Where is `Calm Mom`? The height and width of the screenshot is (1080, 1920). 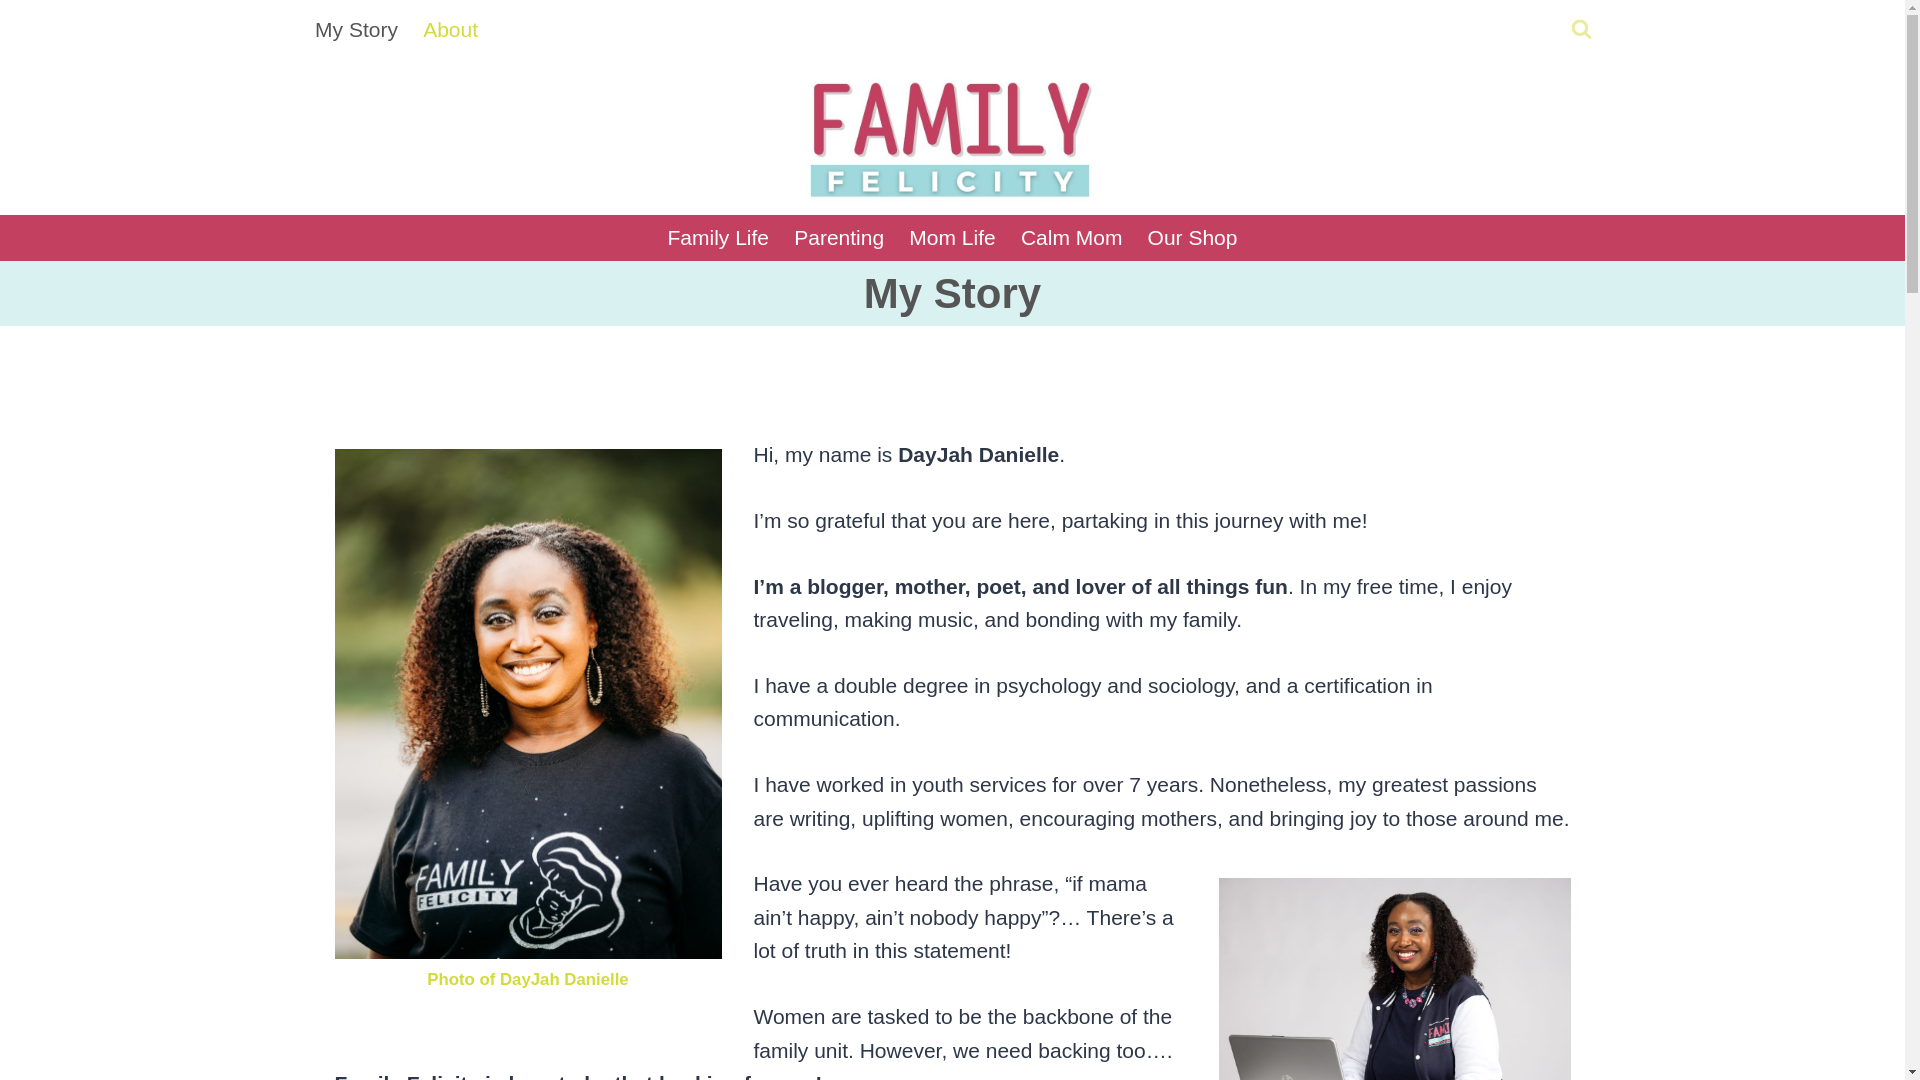 Calm Mom is located at coordinates (1071, 238).